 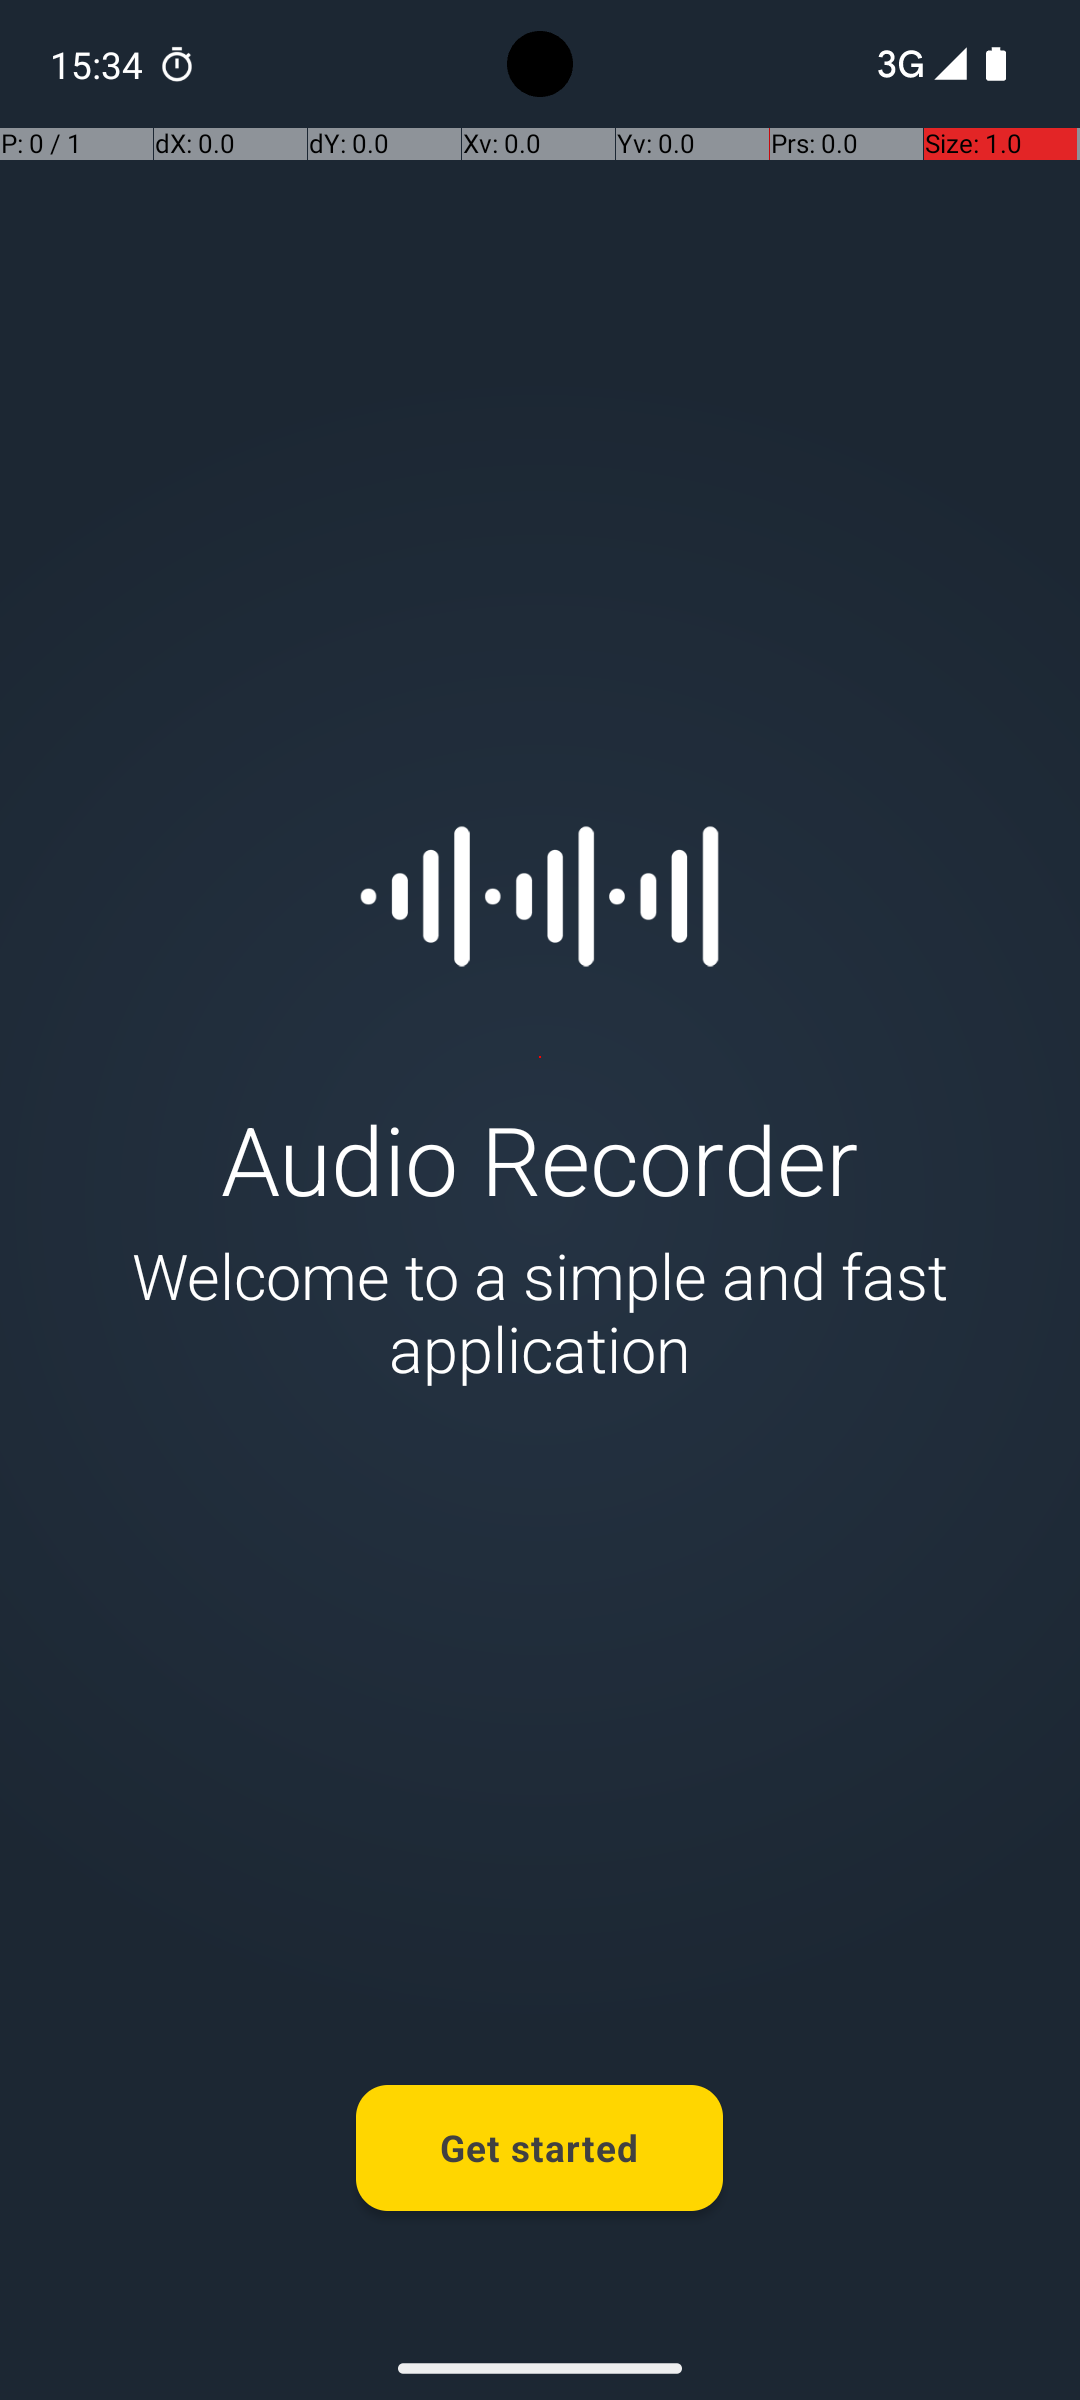 I want to click on 3G, so click(x=898, y=64).